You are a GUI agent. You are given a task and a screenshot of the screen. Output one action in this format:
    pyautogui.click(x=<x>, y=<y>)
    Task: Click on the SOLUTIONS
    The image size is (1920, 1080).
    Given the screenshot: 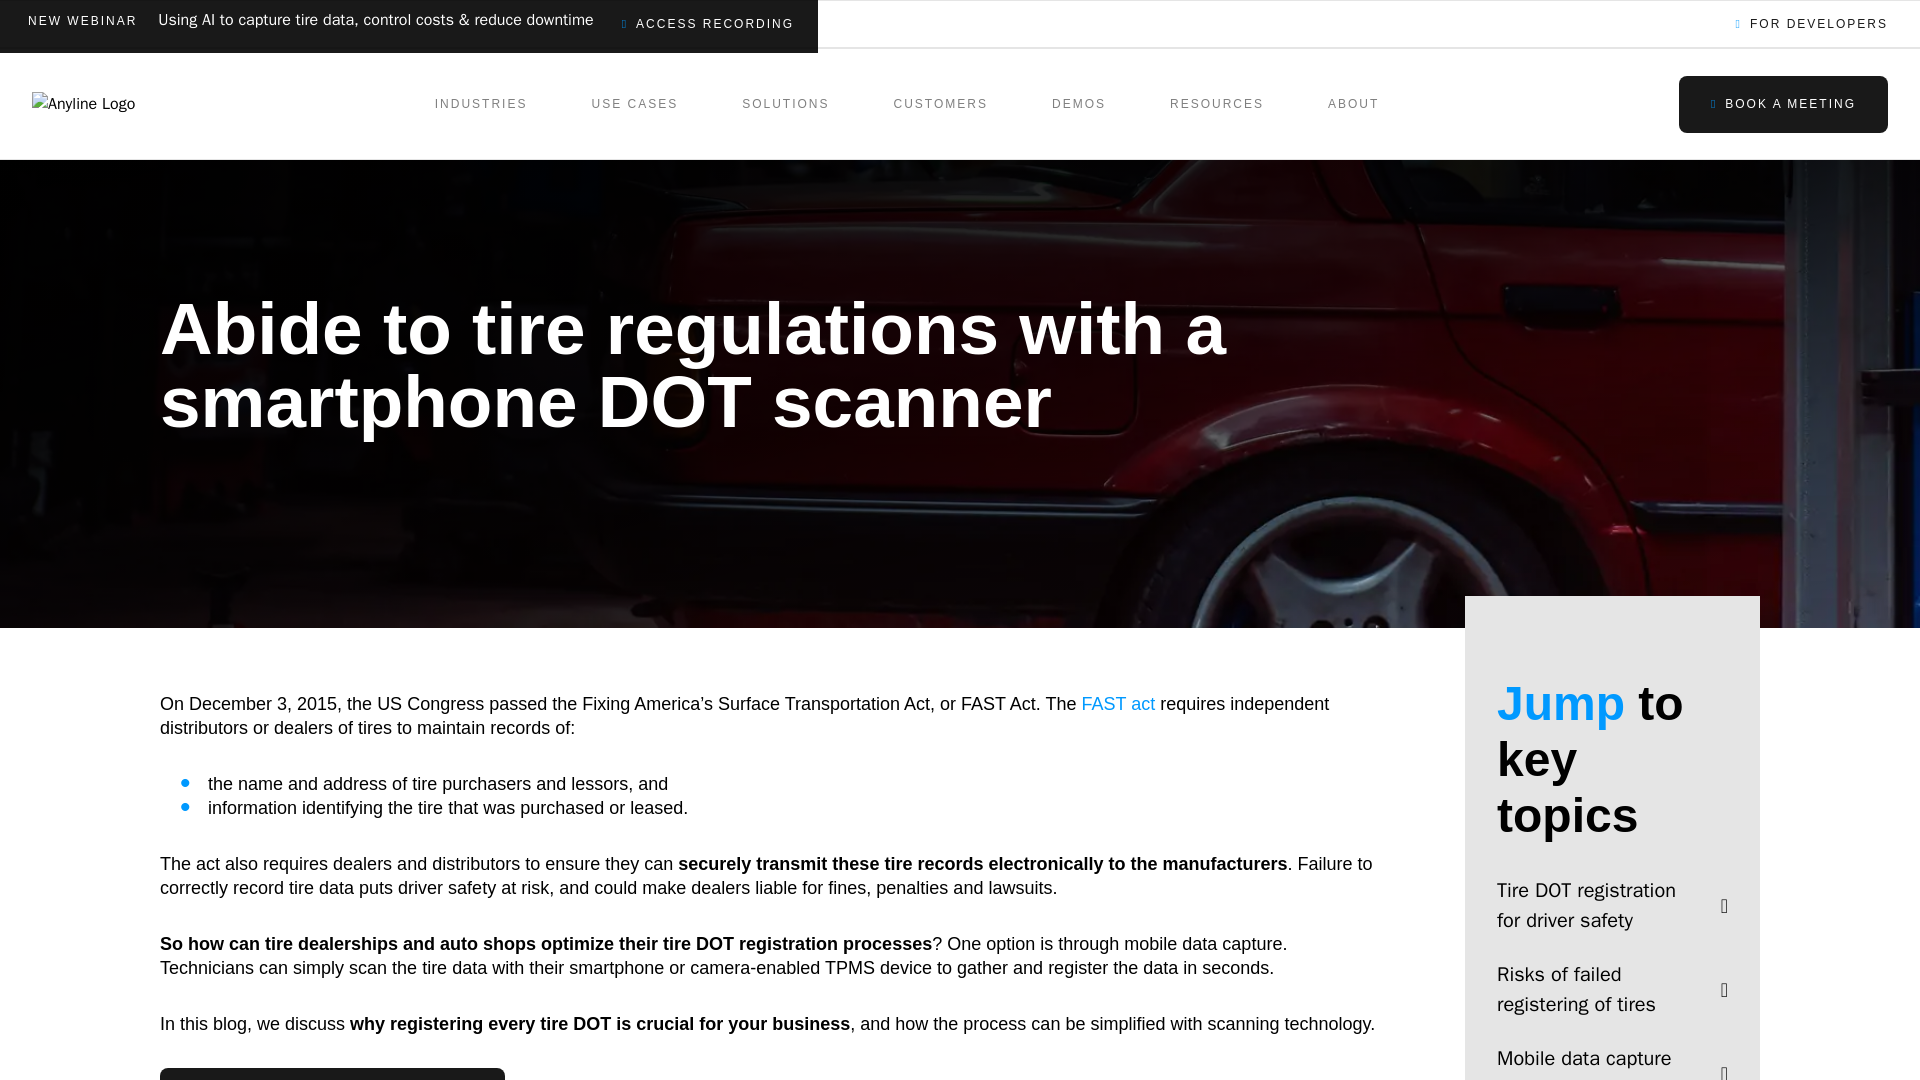 What is the action you would take?
    pyautogui.click(x=785, y=103)
    